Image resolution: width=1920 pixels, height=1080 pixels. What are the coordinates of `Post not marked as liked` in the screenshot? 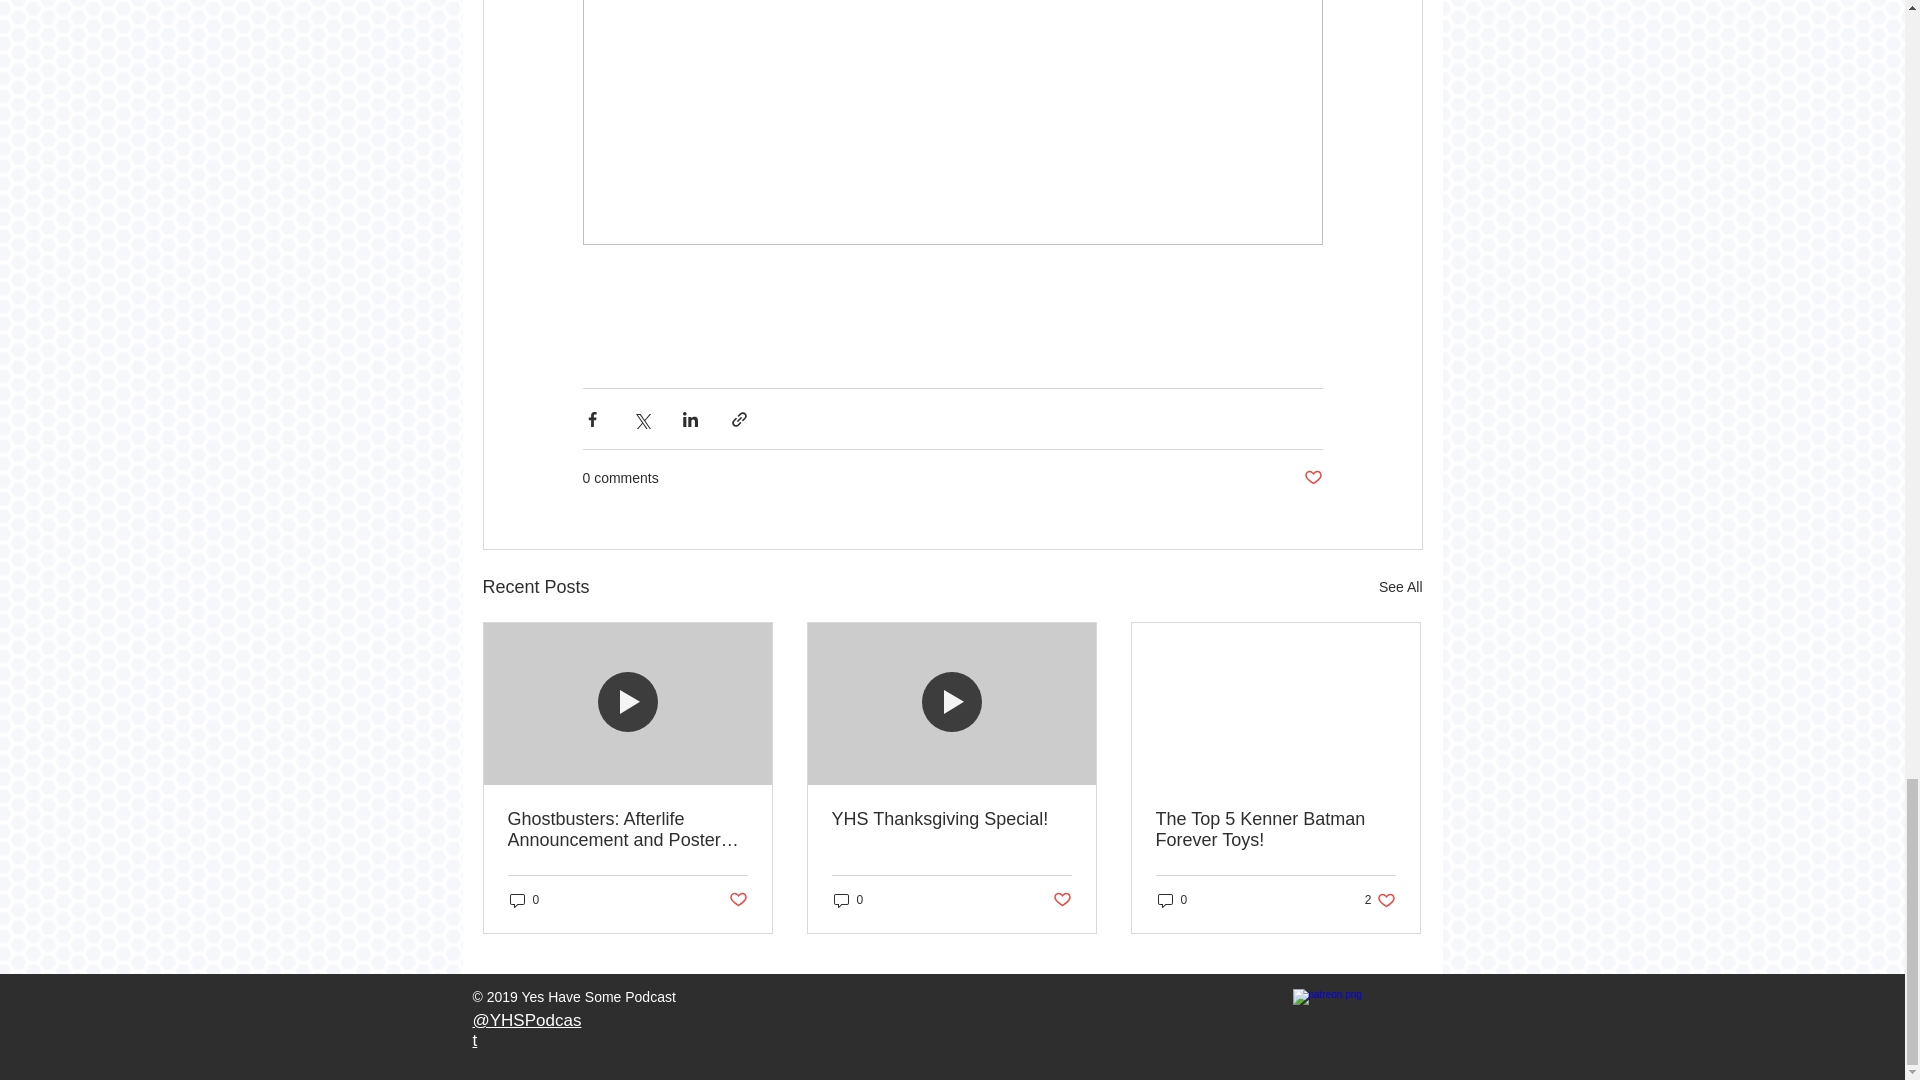 It's located at (1062, 900).